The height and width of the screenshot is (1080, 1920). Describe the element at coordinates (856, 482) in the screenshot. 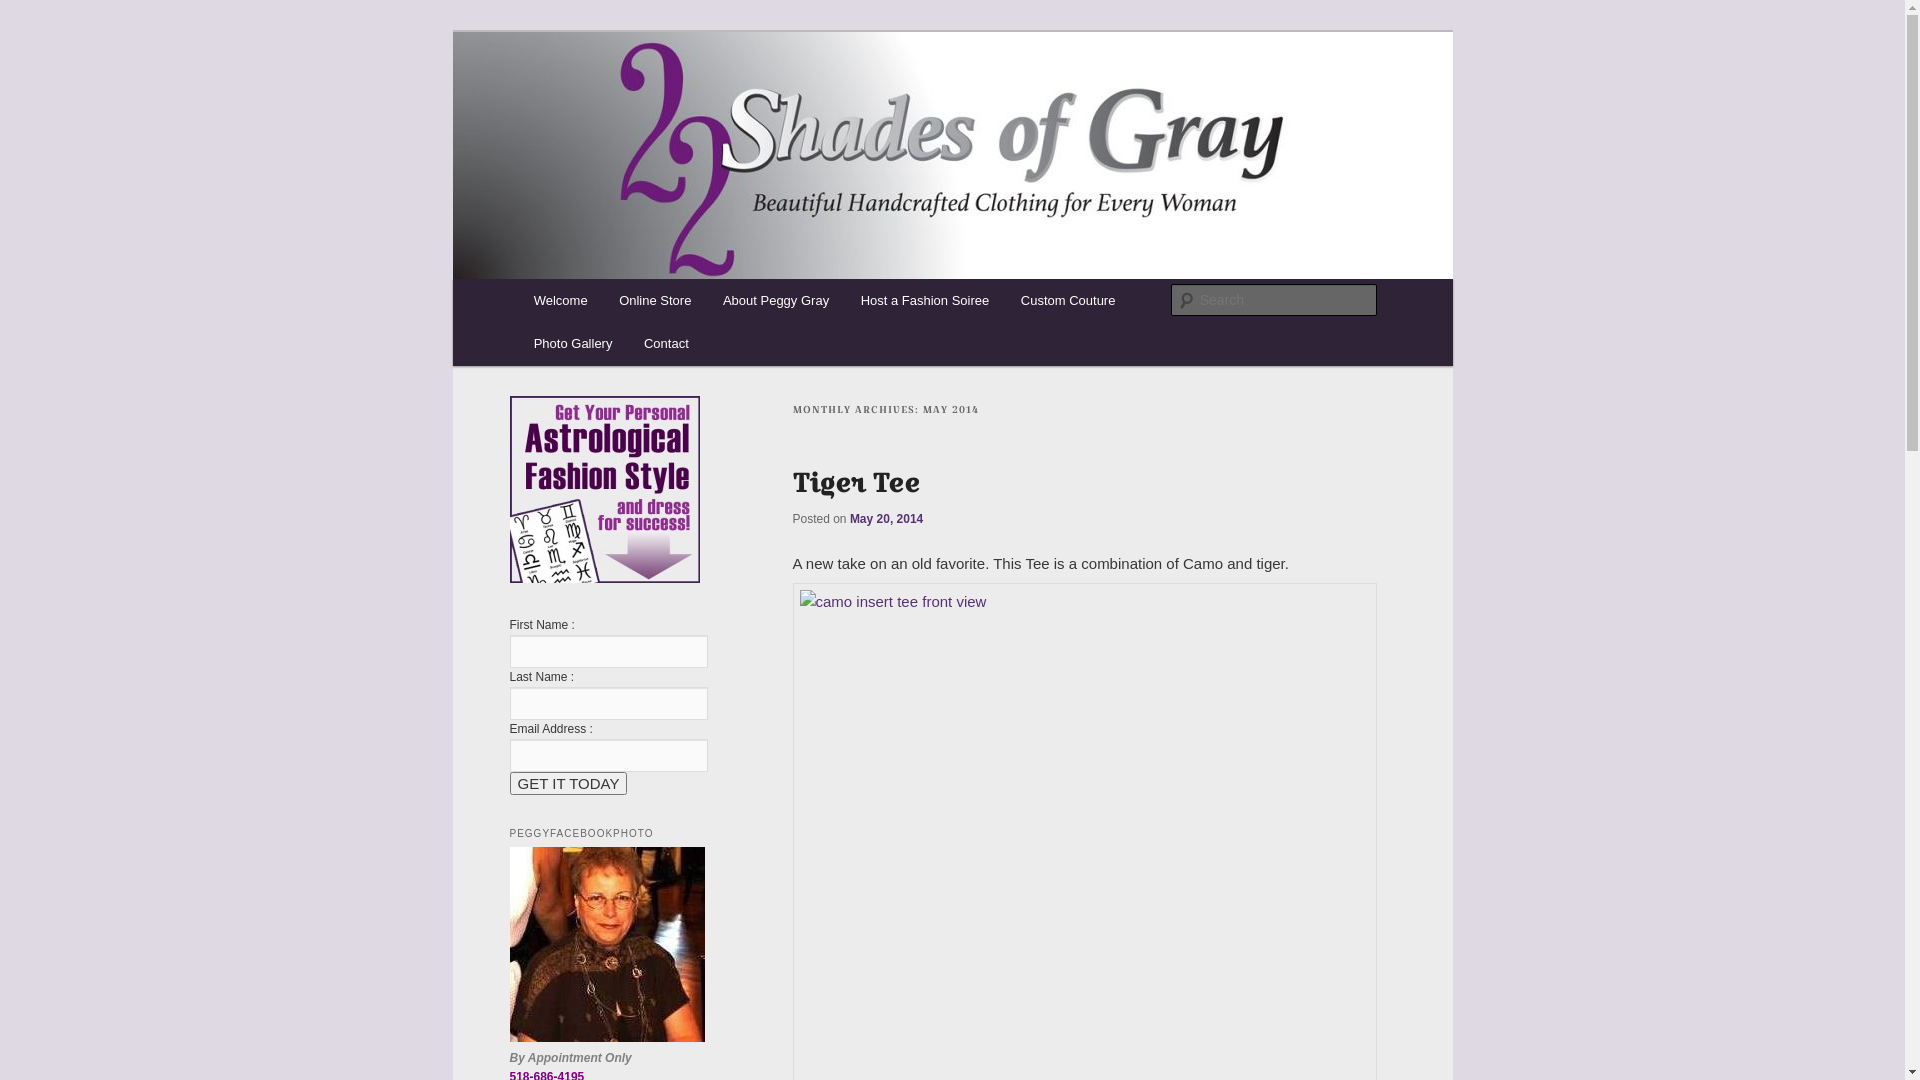

I see `Tiger Tee` at that location.